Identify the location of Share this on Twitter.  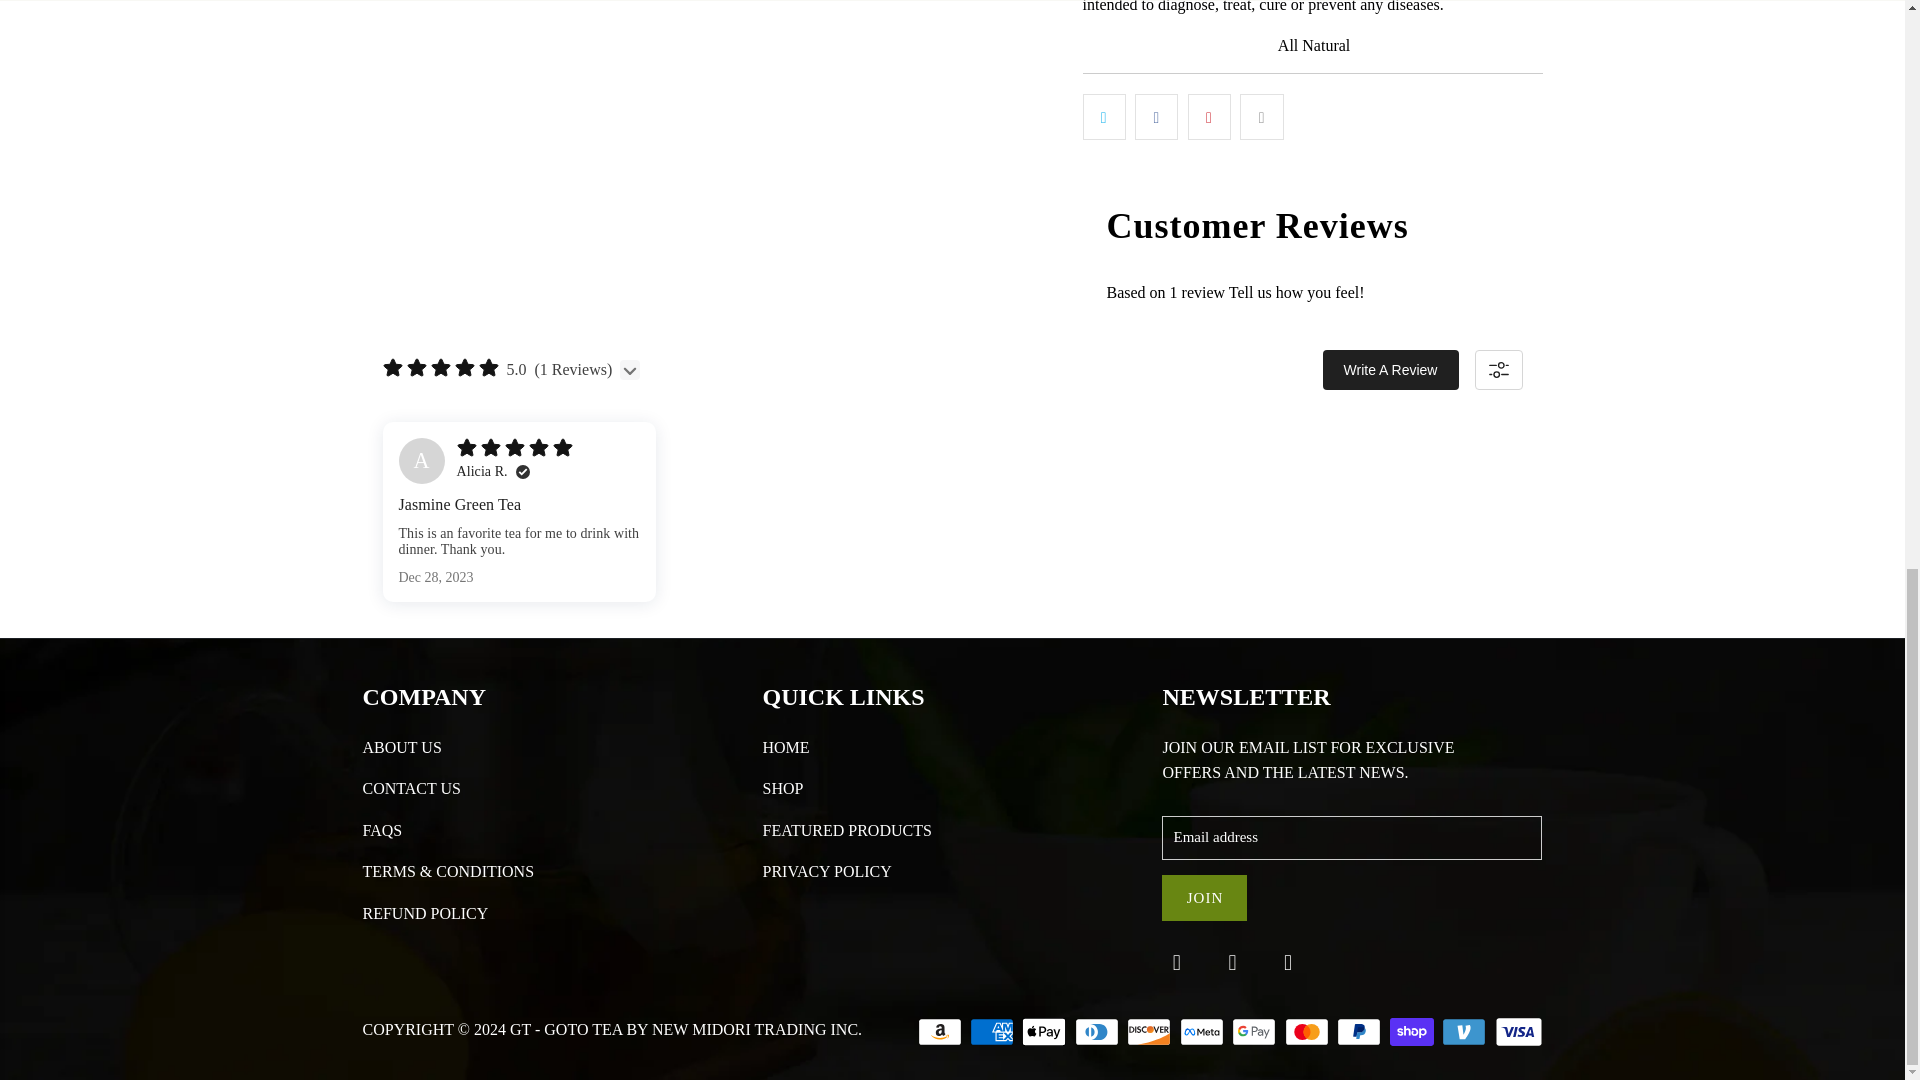
(1104, 116).